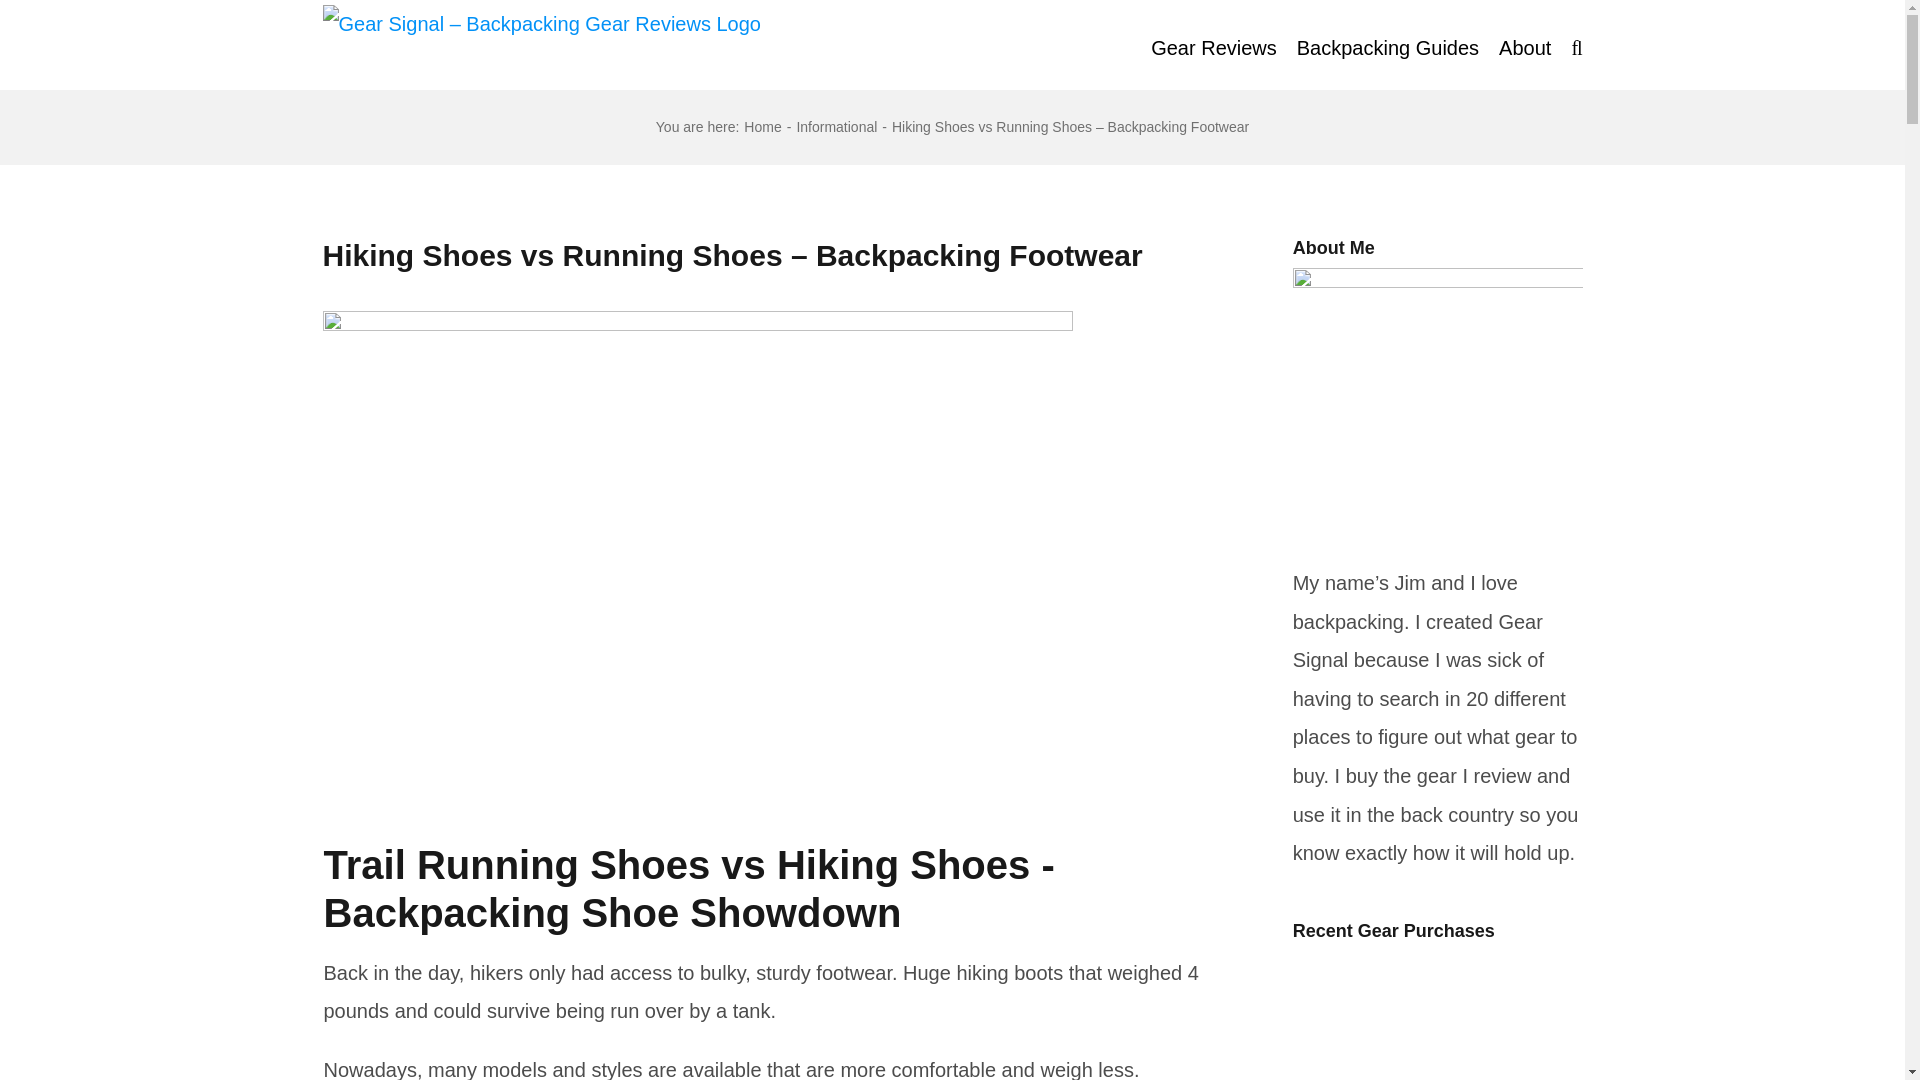 Image resolution: width=1920 pixels, height=1080 pixels. What do you see at coordinates (1525, 44) in the screenshot?
I see `About` at bounding box center [1525, 44].